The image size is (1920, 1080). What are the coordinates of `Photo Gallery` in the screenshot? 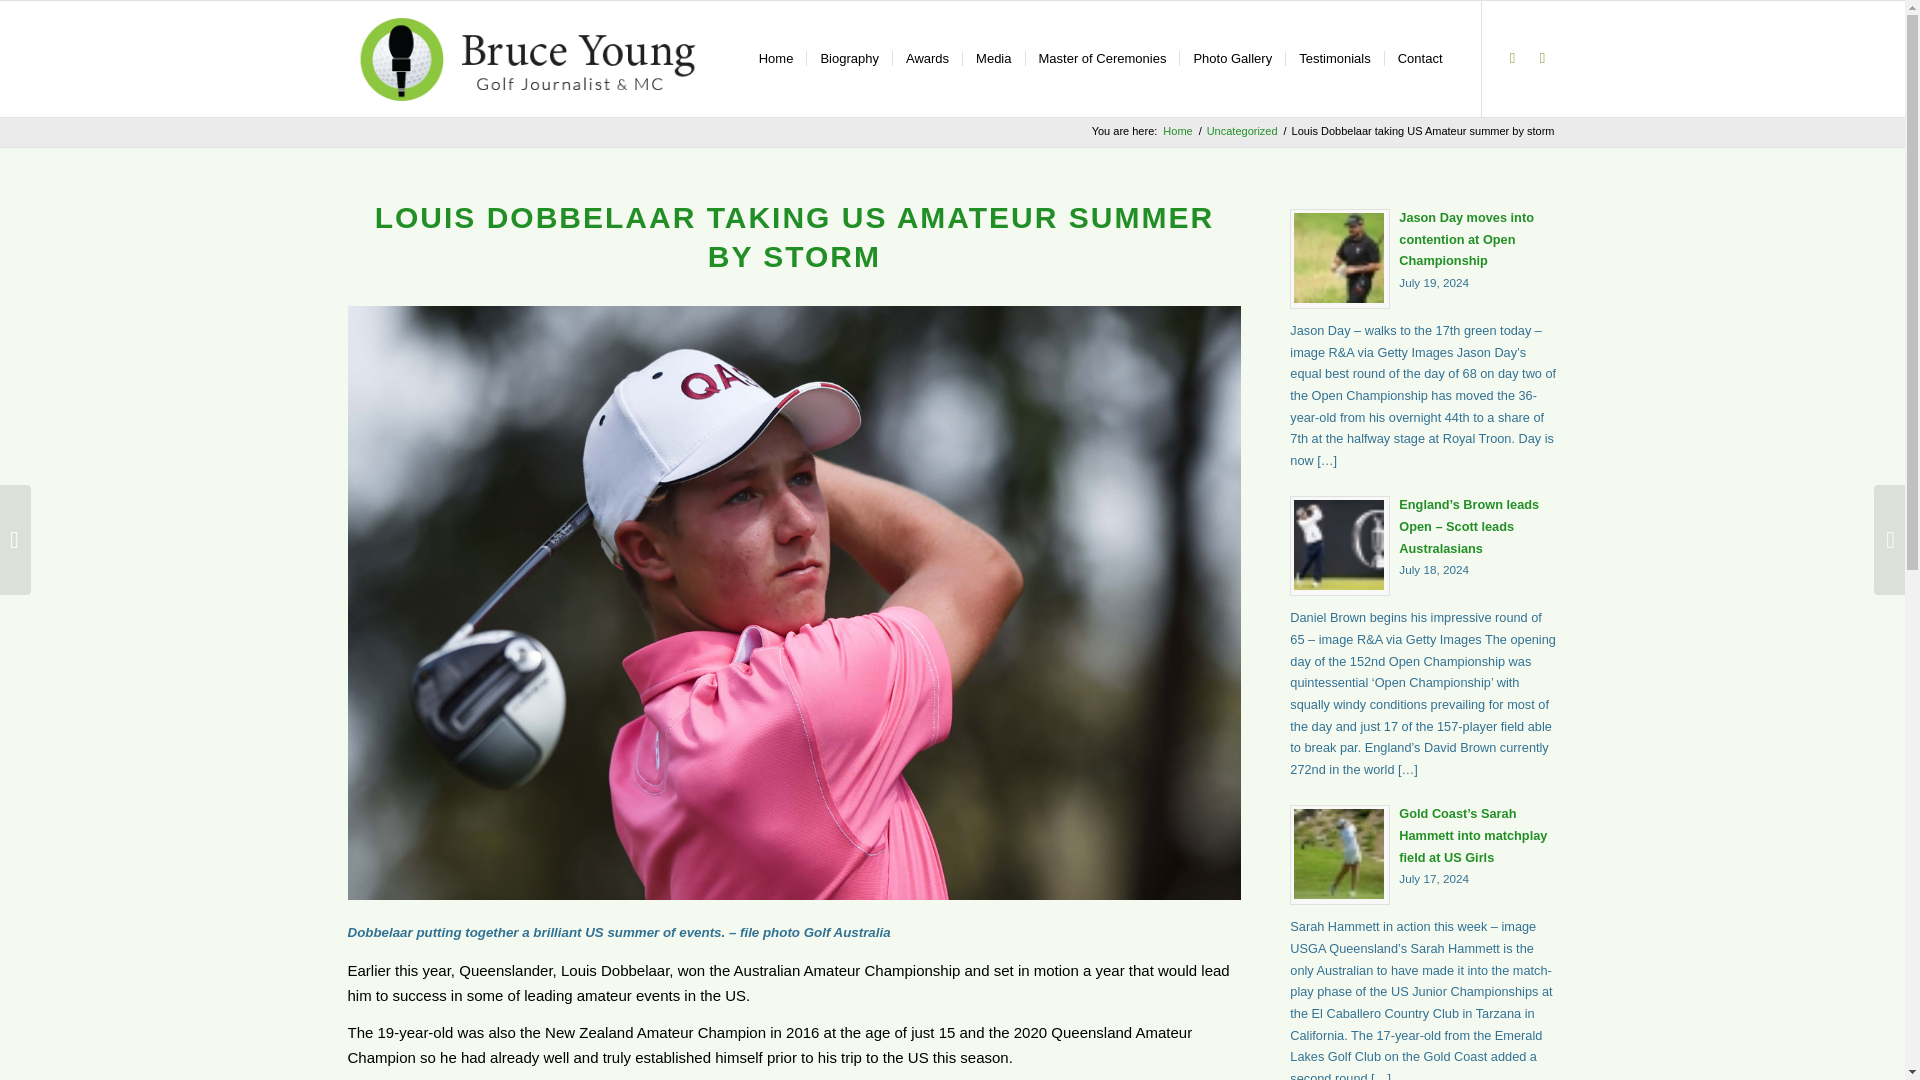 It's located at (1231, 58).